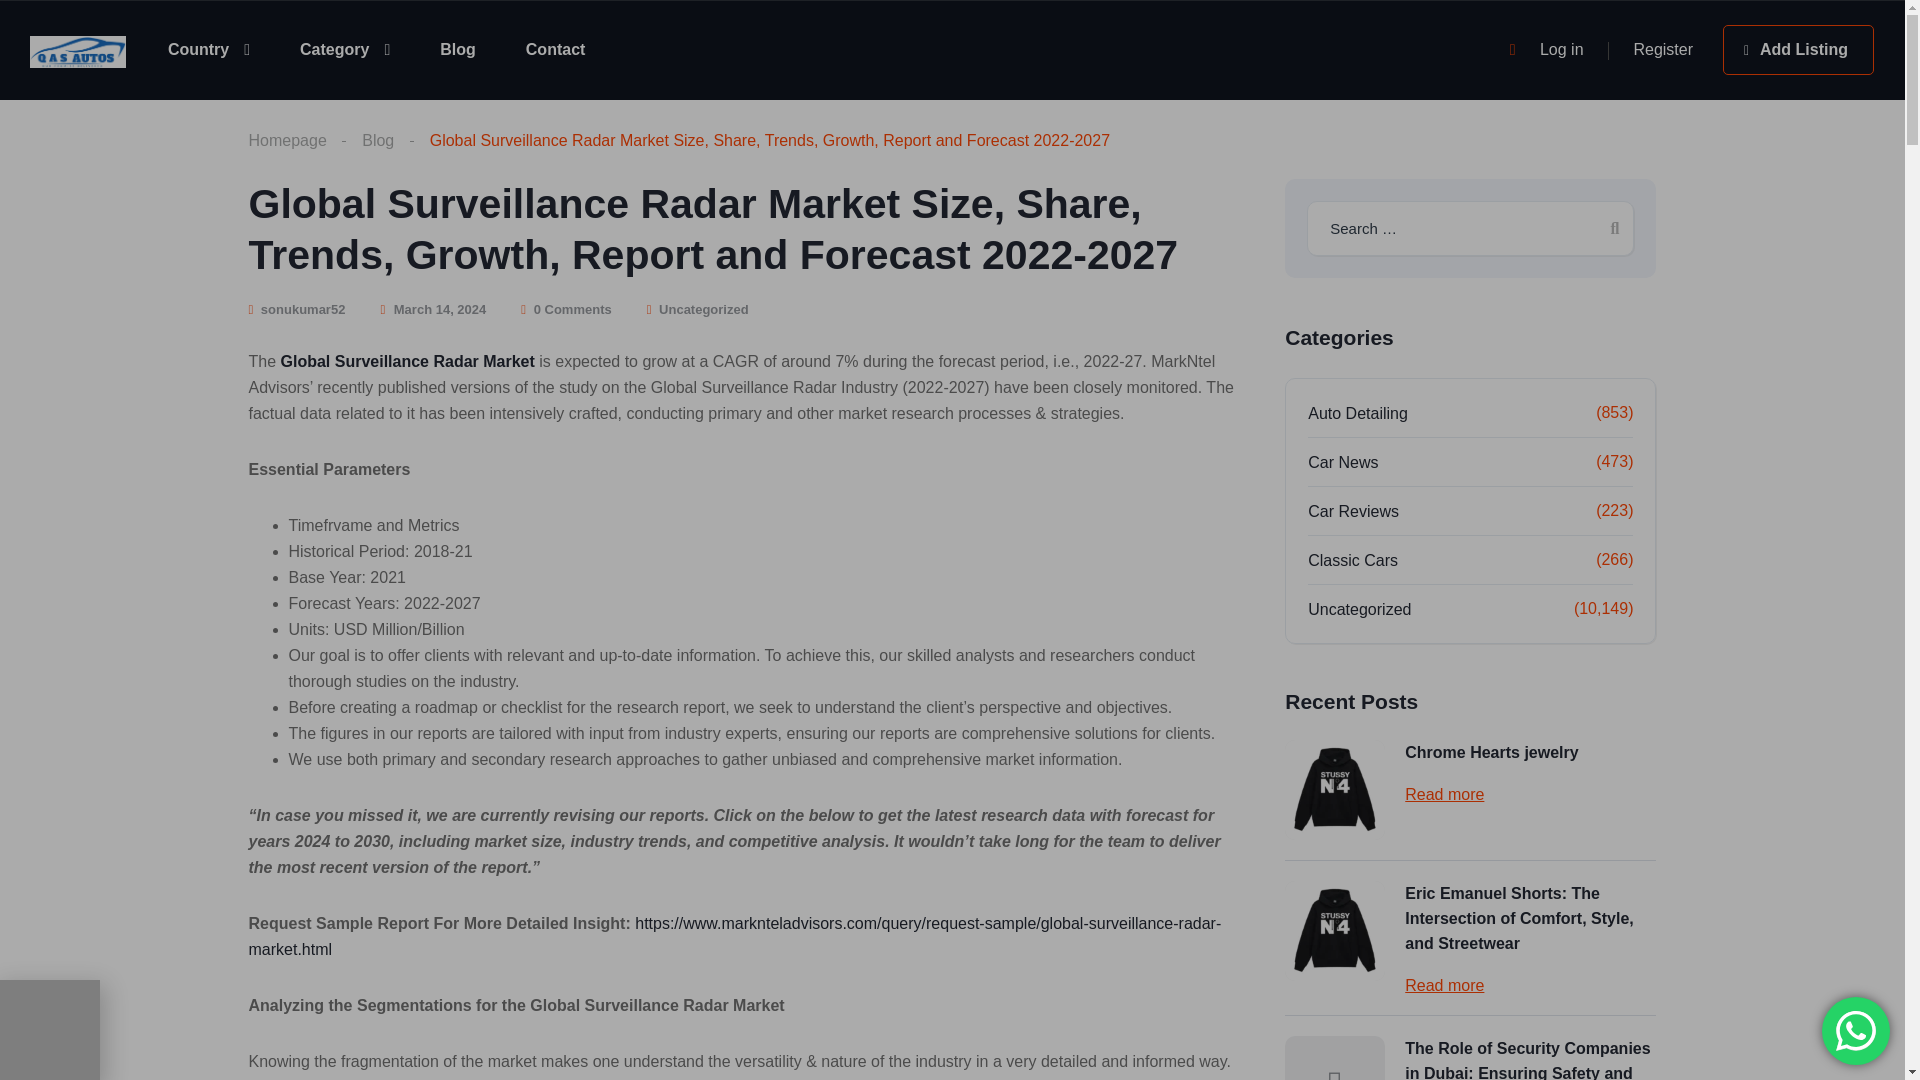  Describe the element at coordinates (286, 141) in the screenshot. I see `Homepage` at that location.